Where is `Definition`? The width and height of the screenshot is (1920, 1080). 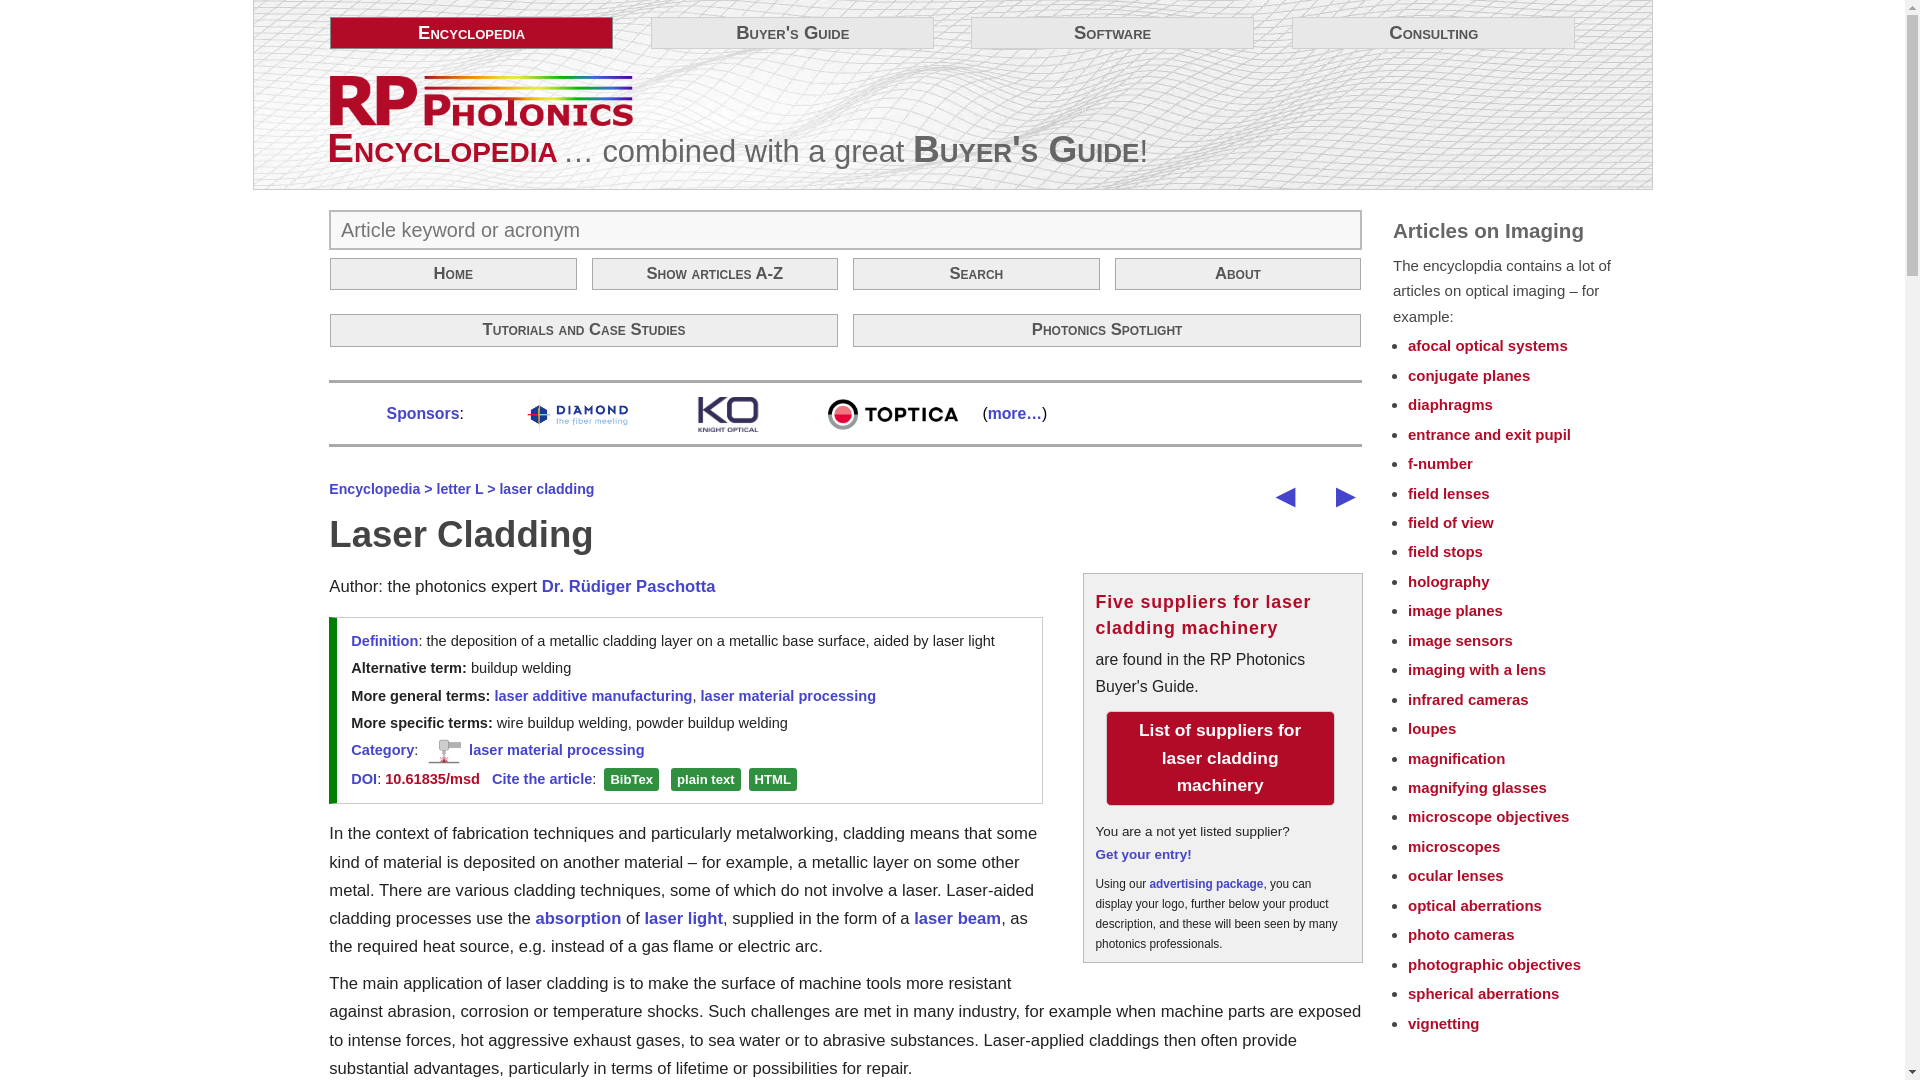
Definition is located at coordinates (384, 640).